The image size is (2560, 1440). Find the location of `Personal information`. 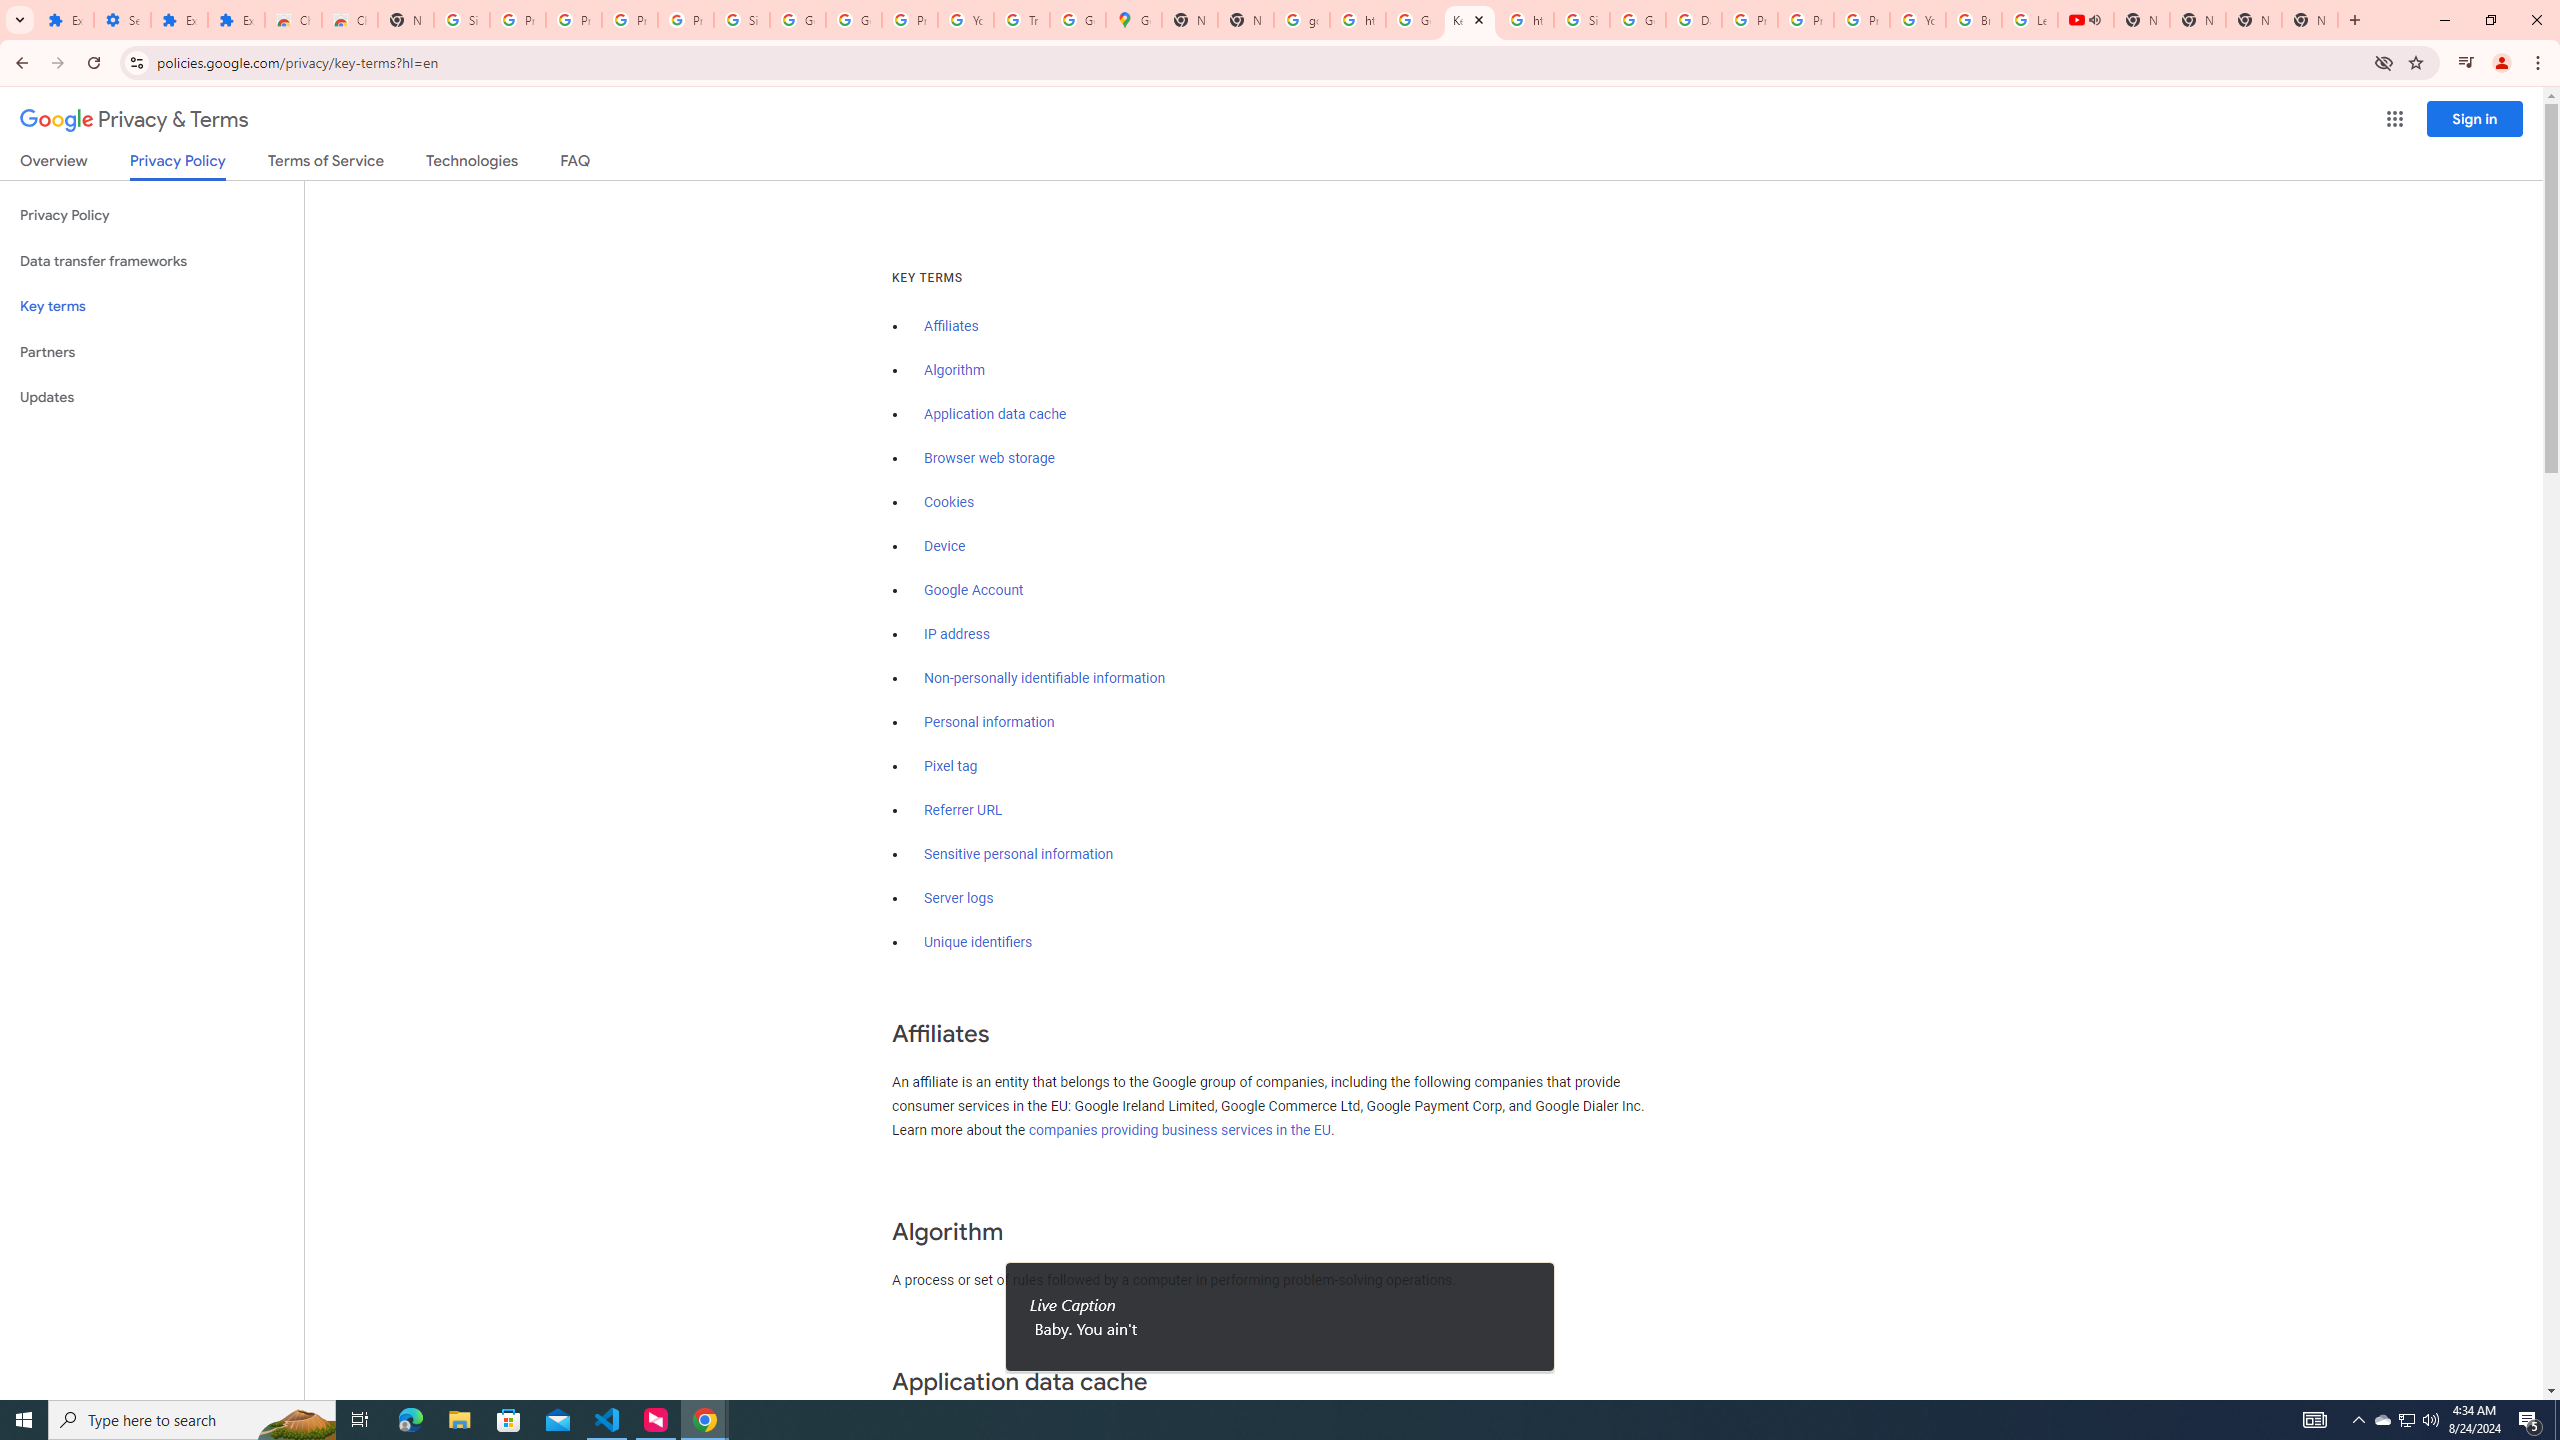

Personal information is located at coordinates (989, 722).